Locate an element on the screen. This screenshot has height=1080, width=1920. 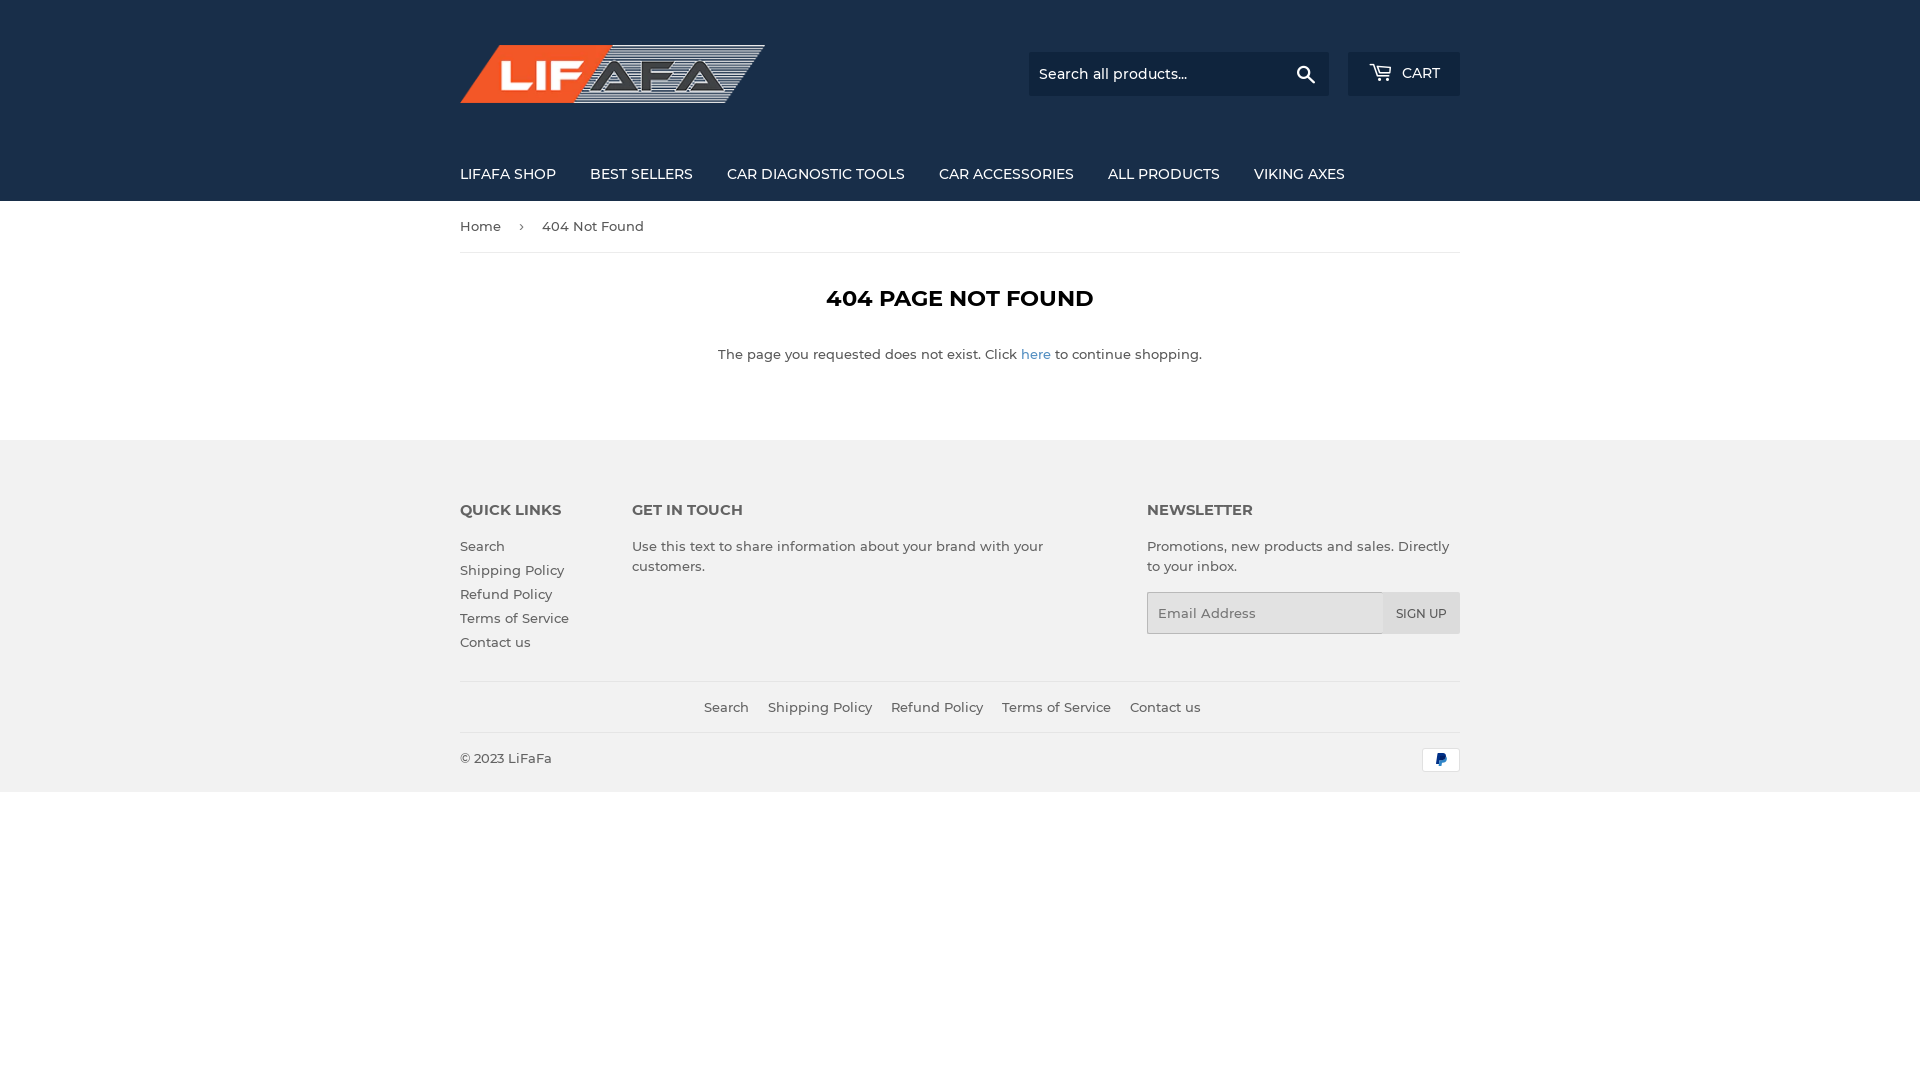
LIFAFA SHOP is located at coordinates (508, 174).